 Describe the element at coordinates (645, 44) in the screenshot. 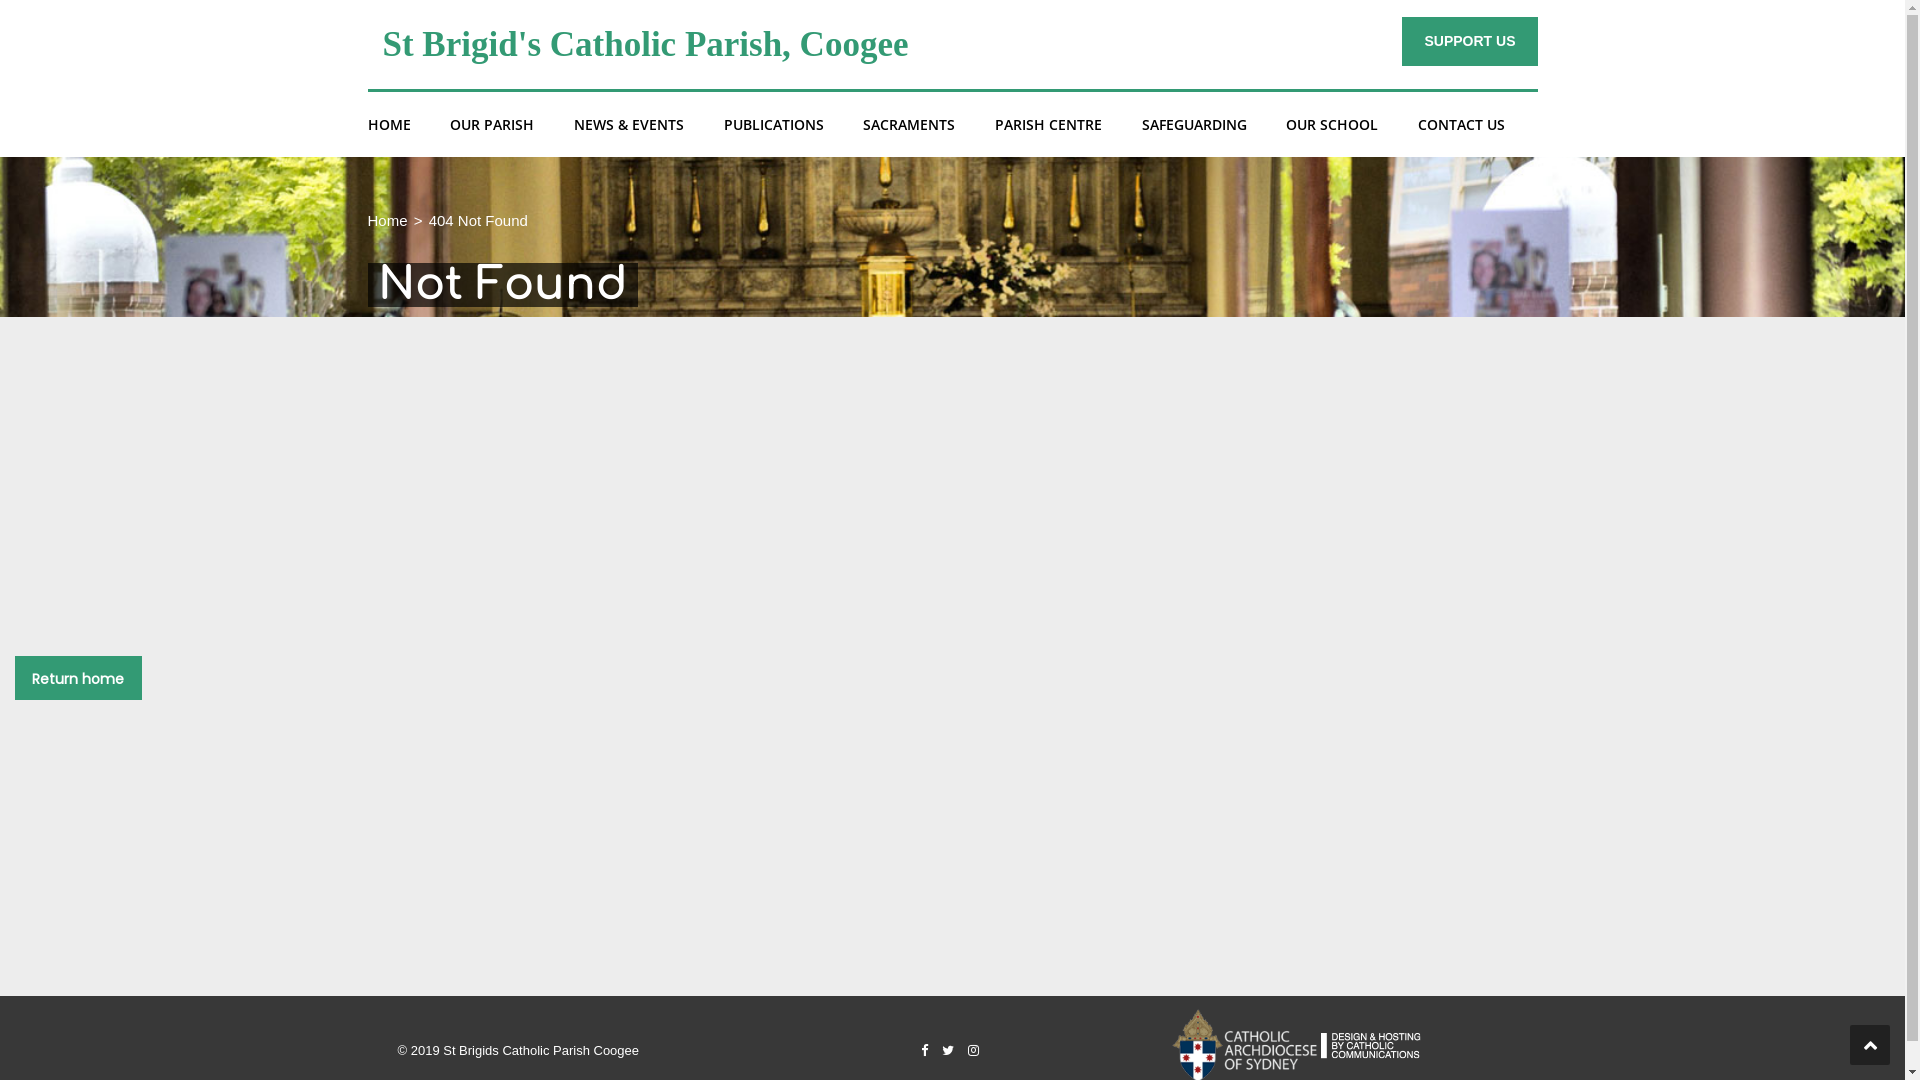

I see `St Brigid's Catholic Parish, Coogee` at that location.